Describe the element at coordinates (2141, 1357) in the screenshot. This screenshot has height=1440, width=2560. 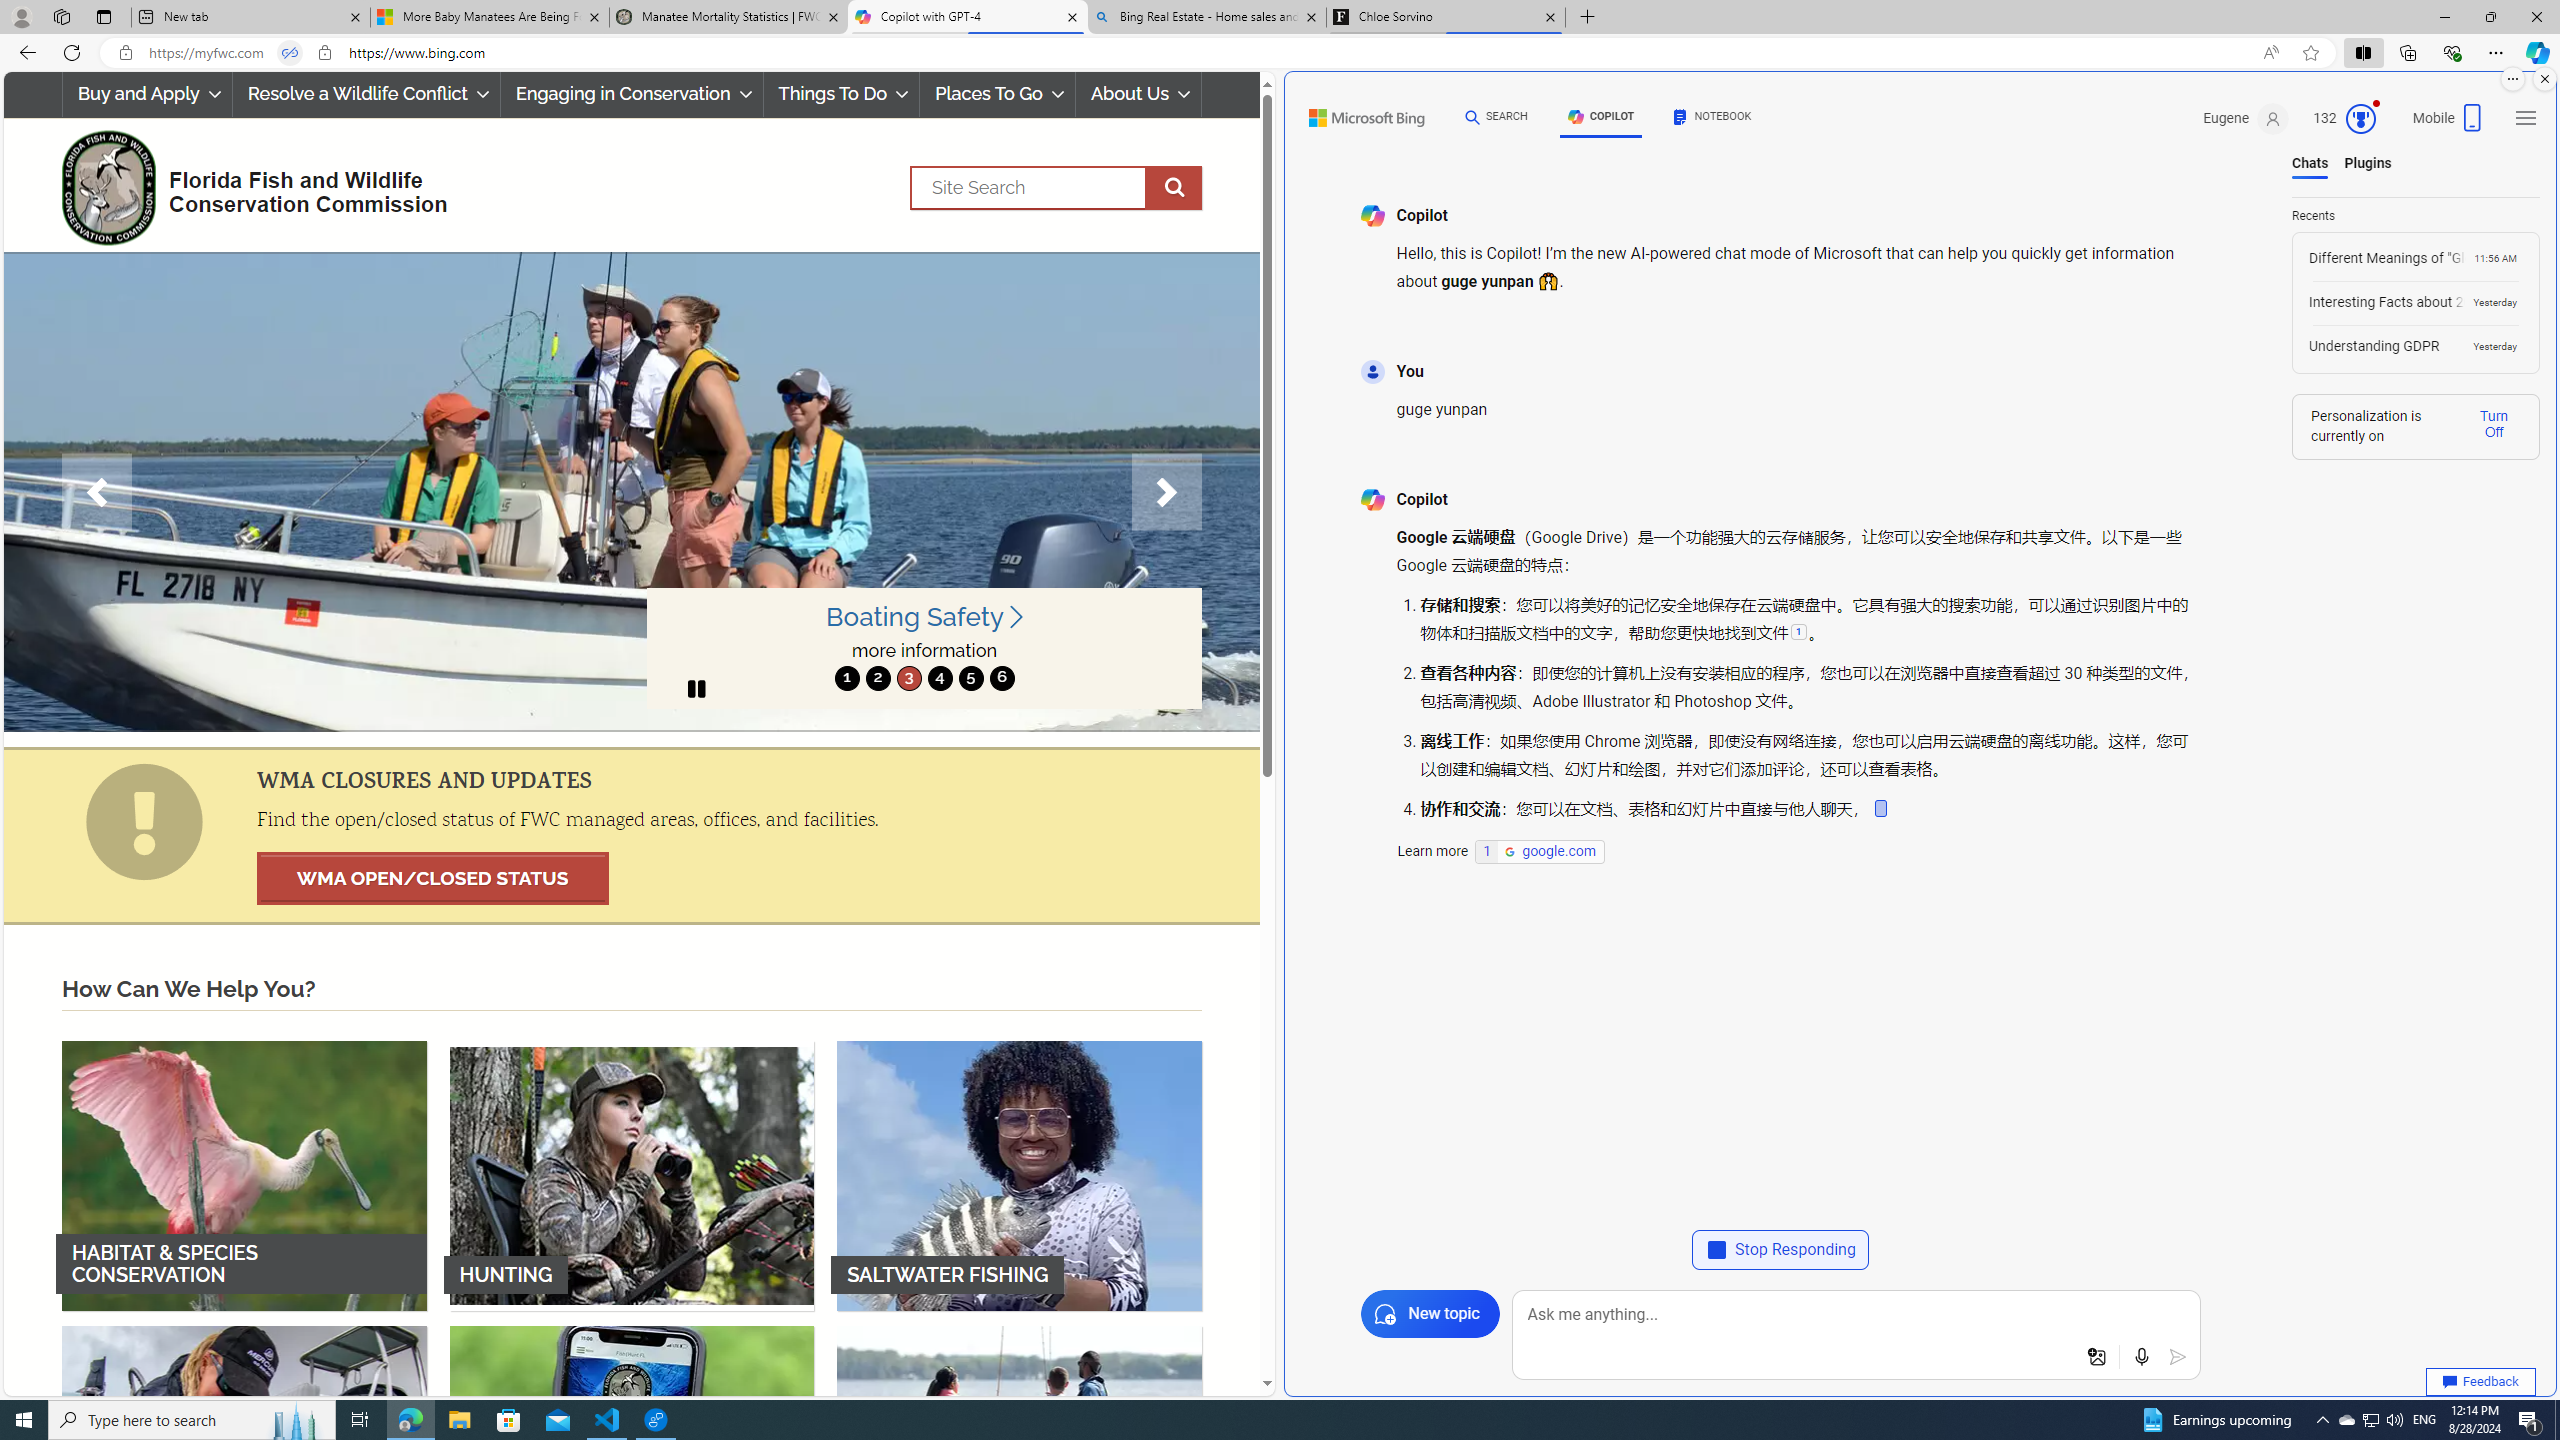
I see `Use microphone` at that location.